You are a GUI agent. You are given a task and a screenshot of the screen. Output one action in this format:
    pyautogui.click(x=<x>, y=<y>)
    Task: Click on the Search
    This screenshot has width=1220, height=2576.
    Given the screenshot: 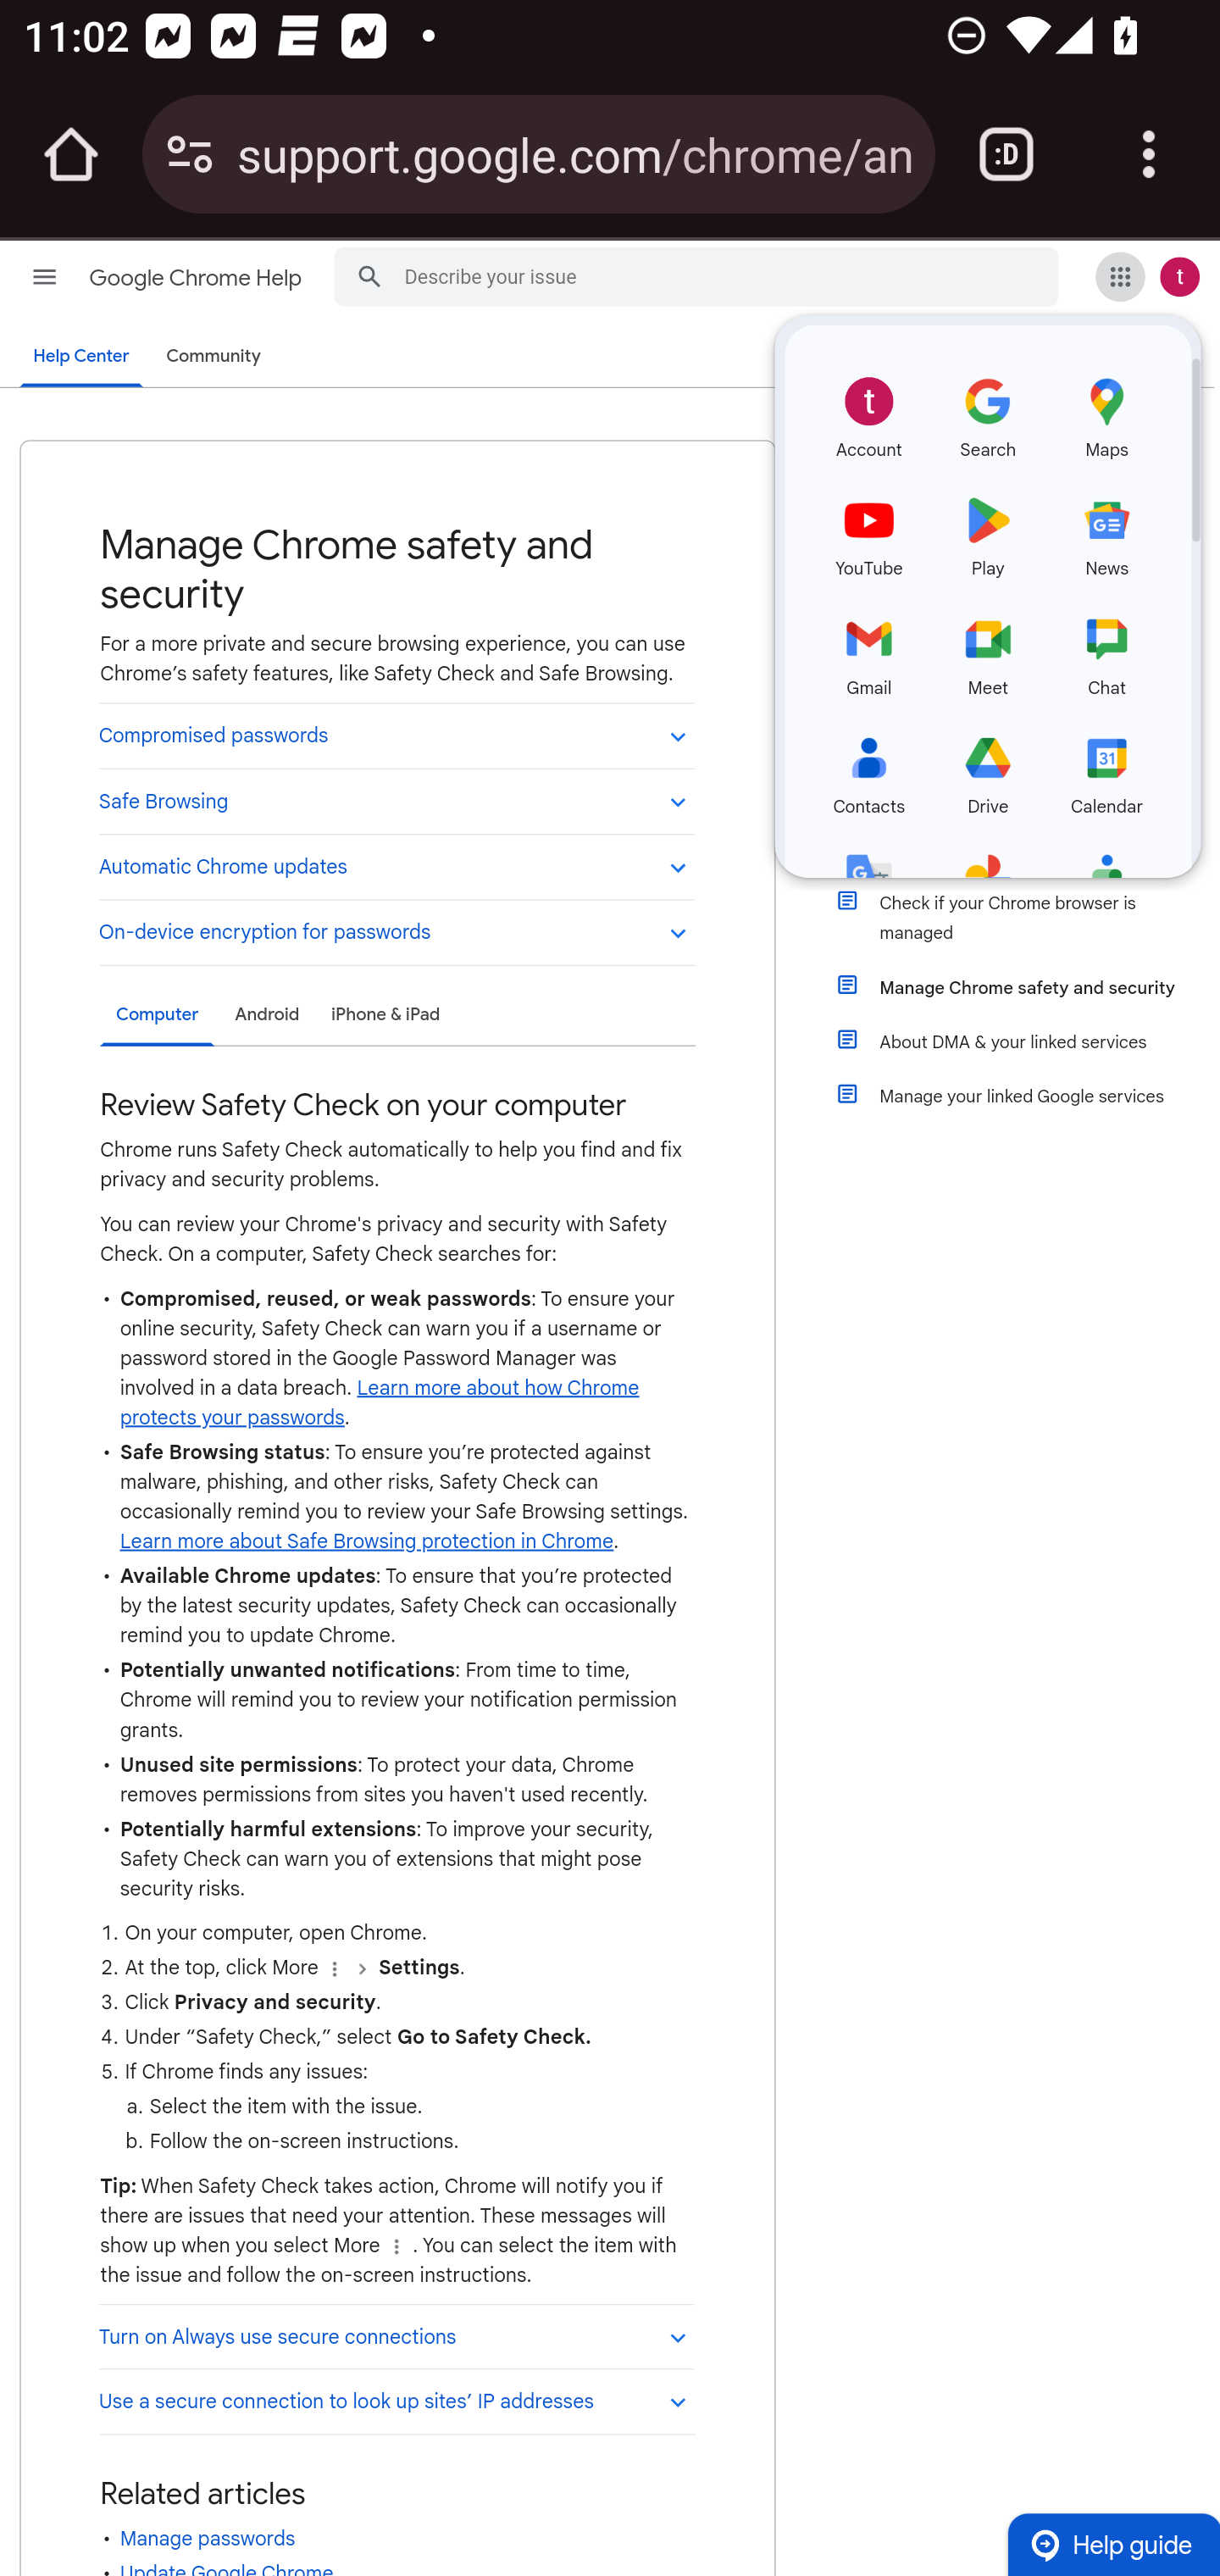 What is the action you would take?
    pyautogui.click(x=988, y=414)
    